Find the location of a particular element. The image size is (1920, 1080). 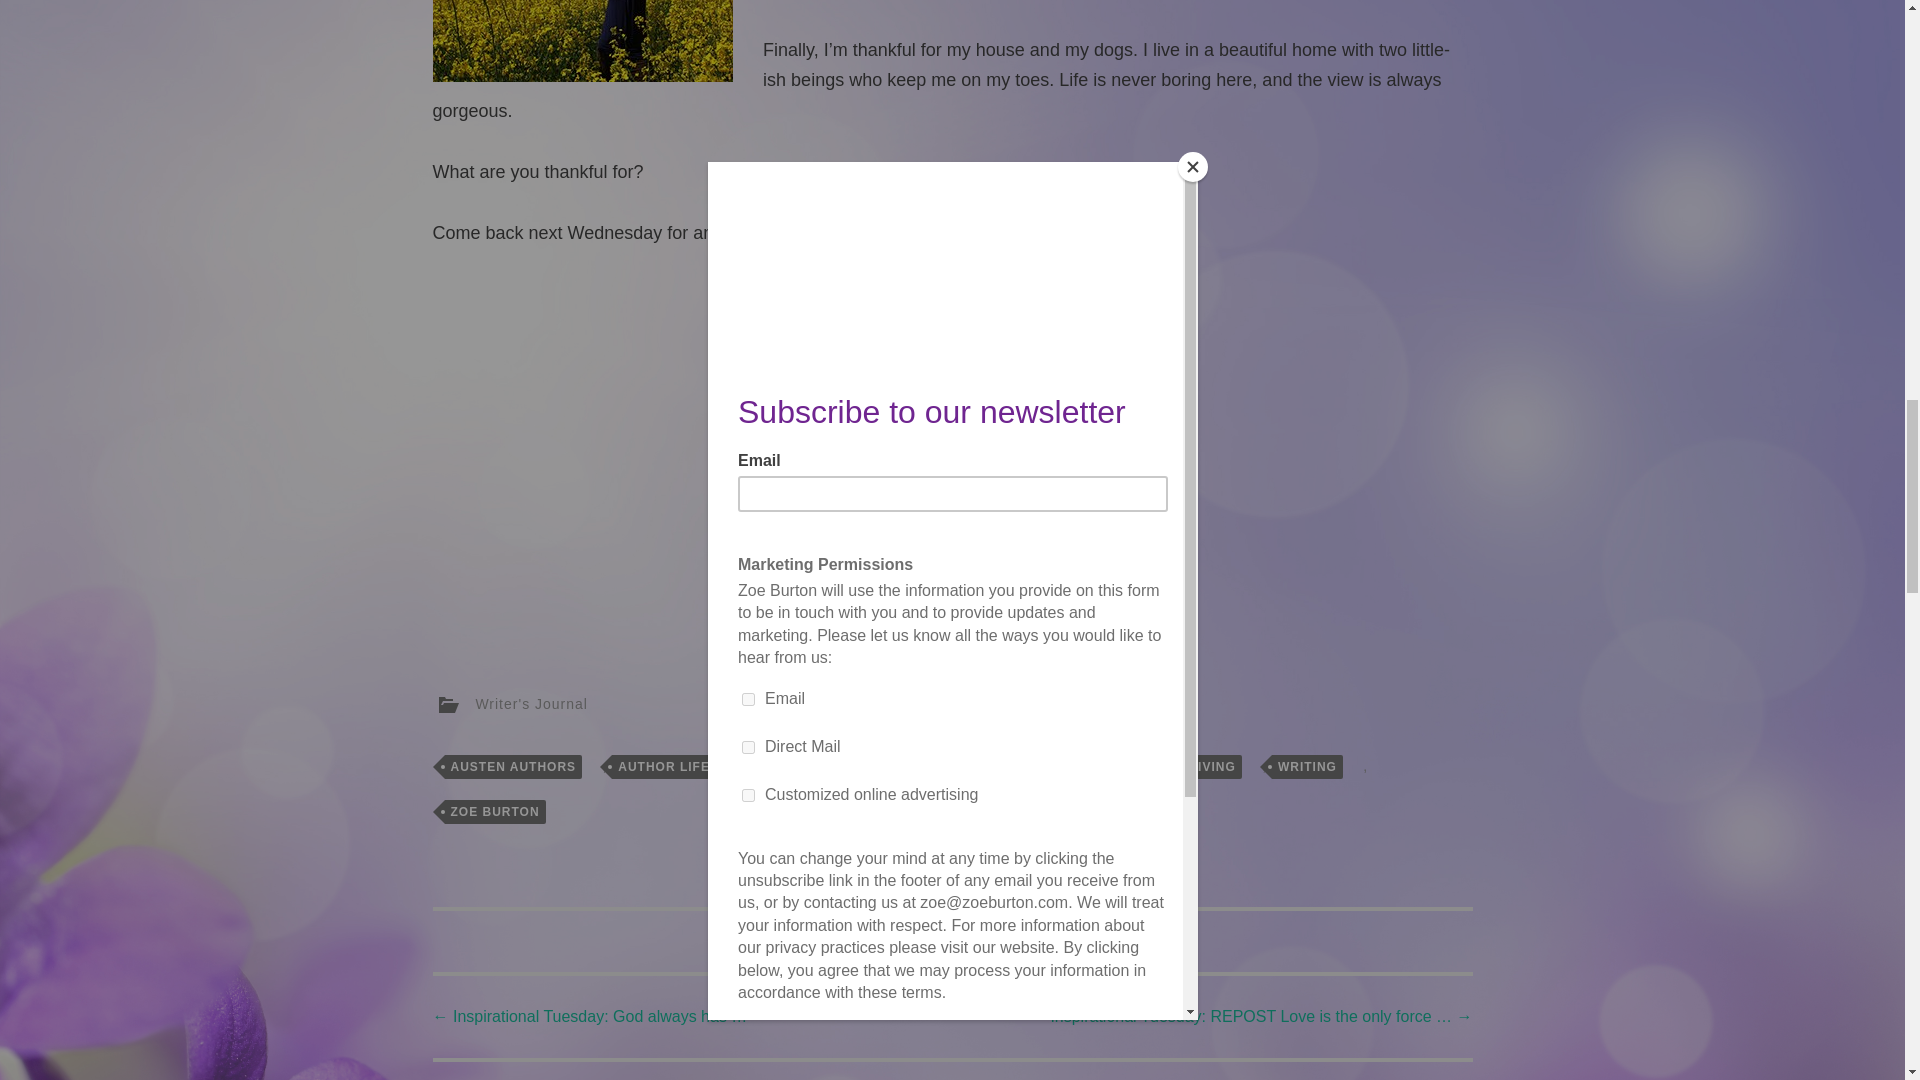

Amazon is located at coordinates (844, 428).